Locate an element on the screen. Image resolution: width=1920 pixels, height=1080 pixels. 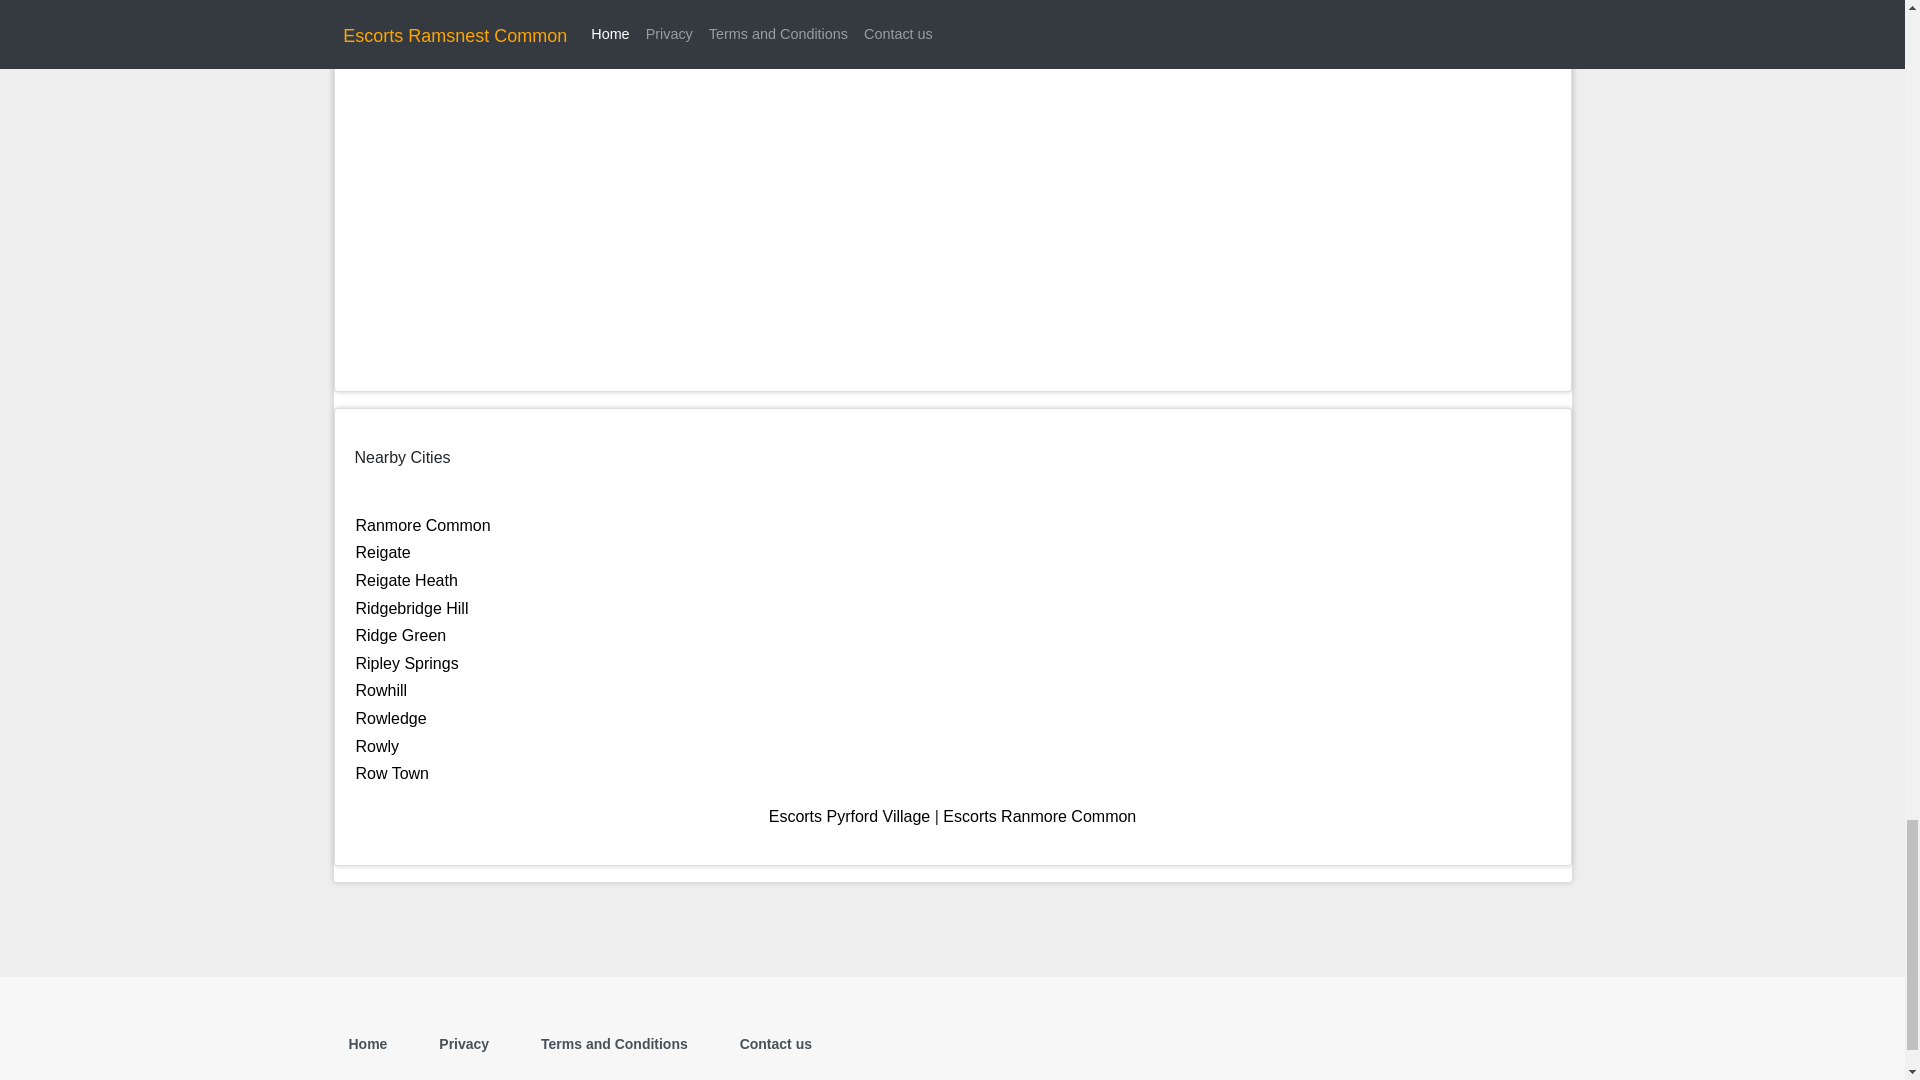
Rowhill is located at coordinates (381, 690).